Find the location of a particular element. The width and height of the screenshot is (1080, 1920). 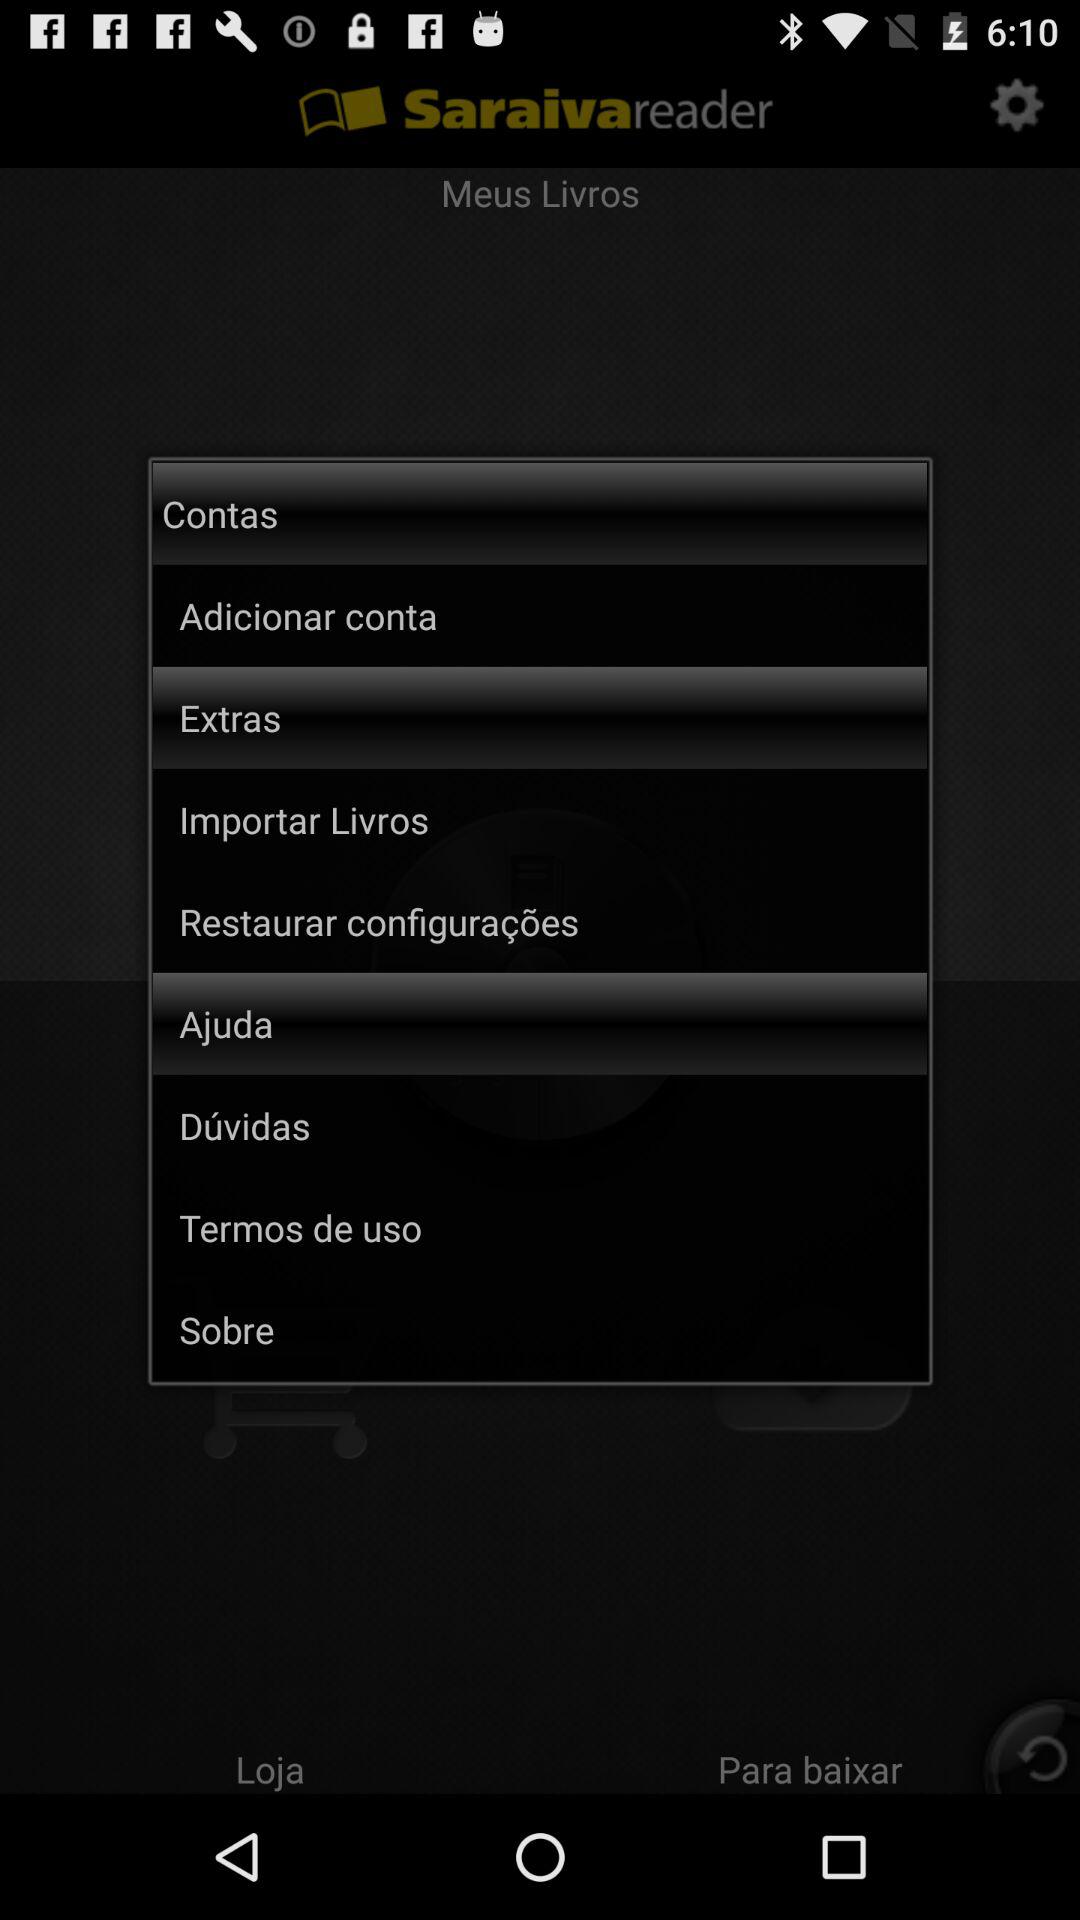

launch the item below the importar livros is located at coordinates (553, 921).